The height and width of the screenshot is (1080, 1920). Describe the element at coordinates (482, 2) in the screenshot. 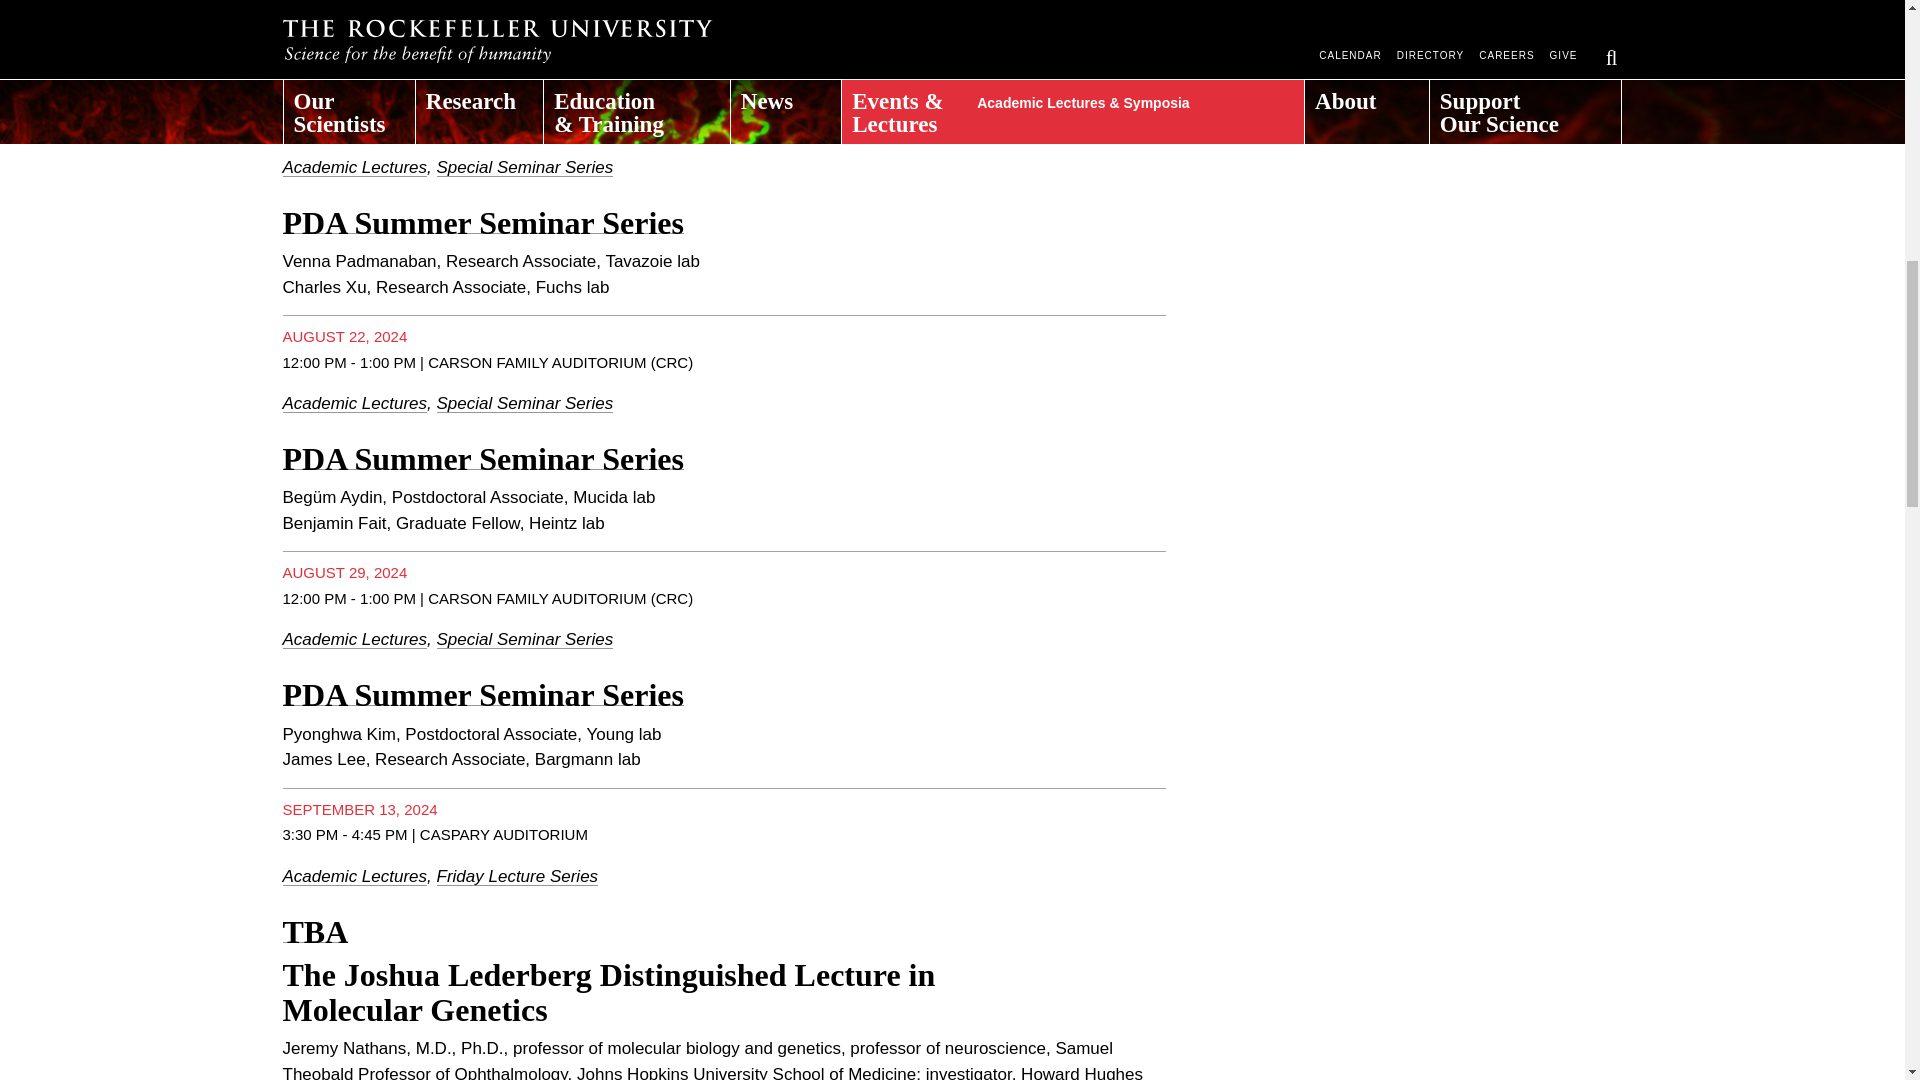

I see `PDA Summer Seminar Series` at that location.